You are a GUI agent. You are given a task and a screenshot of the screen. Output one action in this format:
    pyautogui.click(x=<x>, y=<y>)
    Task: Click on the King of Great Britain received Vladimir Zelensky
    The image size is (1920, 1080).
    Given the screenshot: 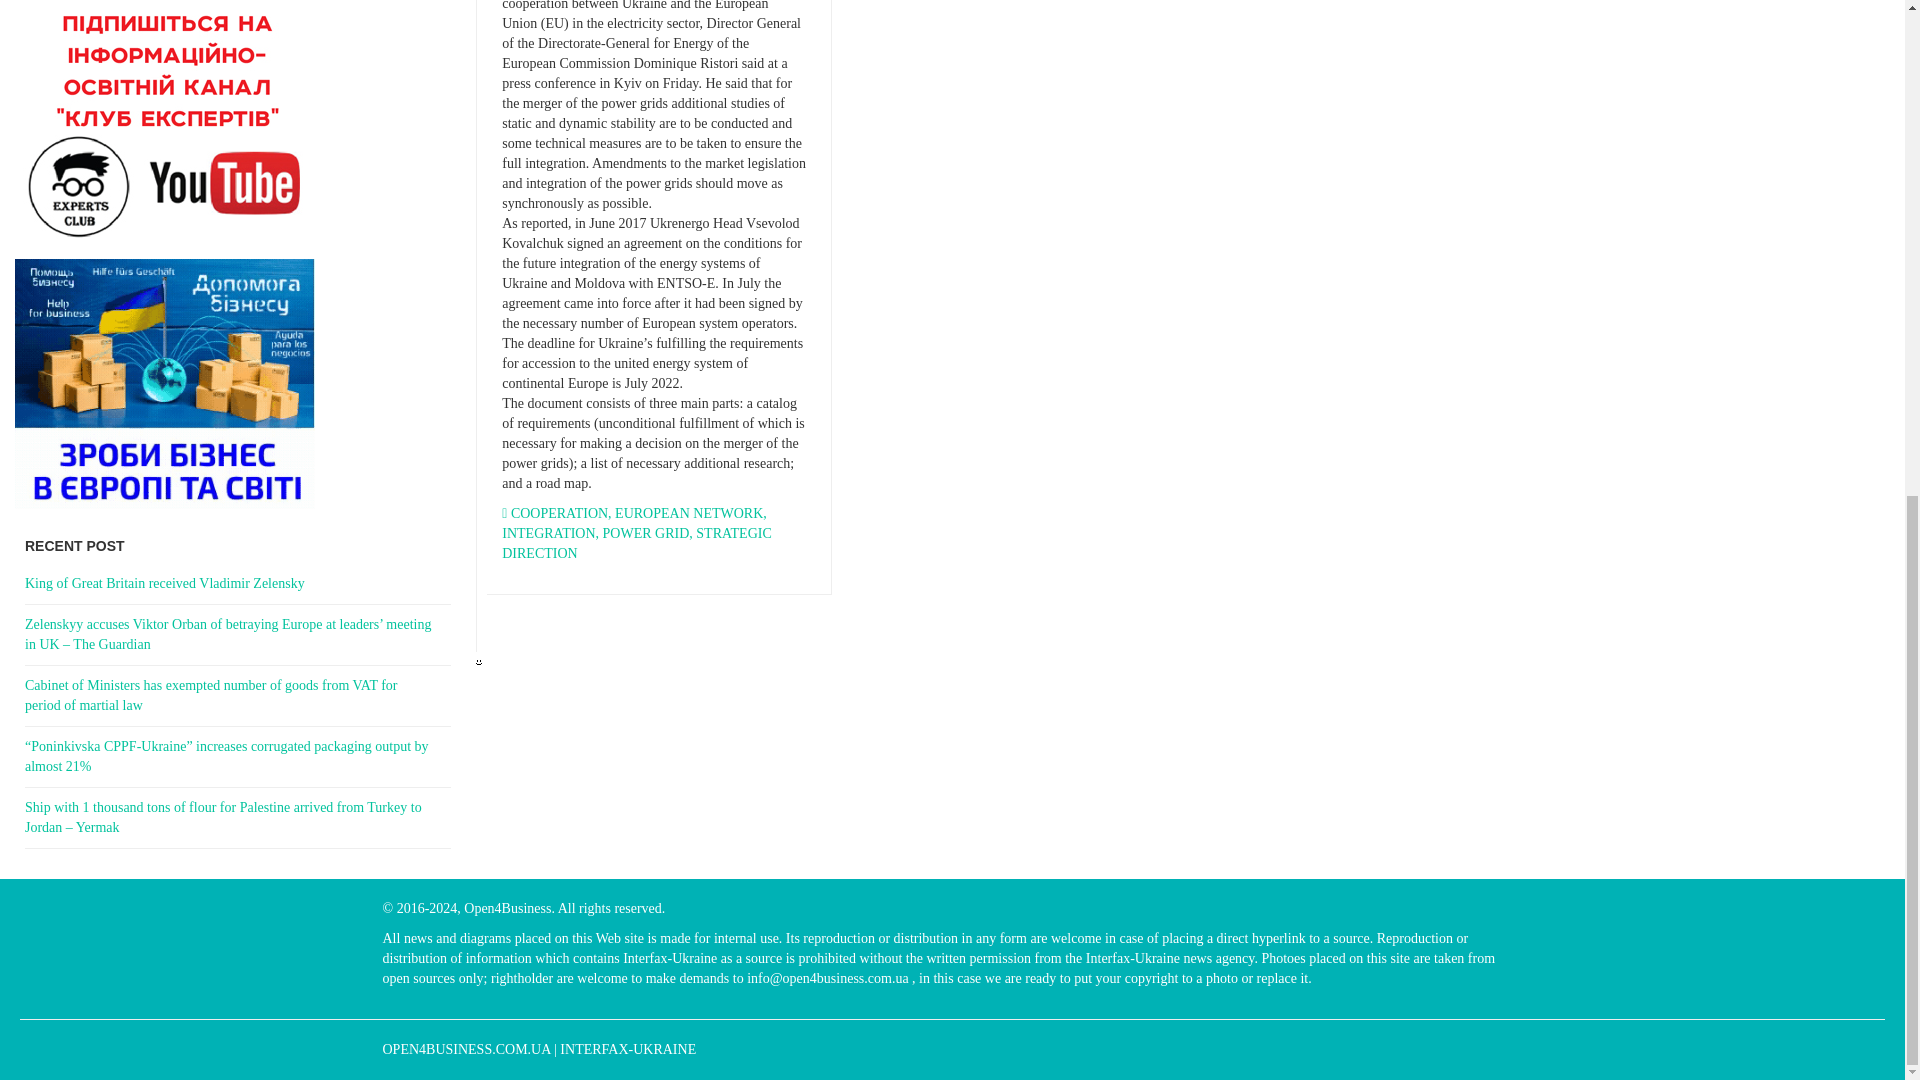 What is the action you would take?
    pyautogui.click(x=238, y=584)
    